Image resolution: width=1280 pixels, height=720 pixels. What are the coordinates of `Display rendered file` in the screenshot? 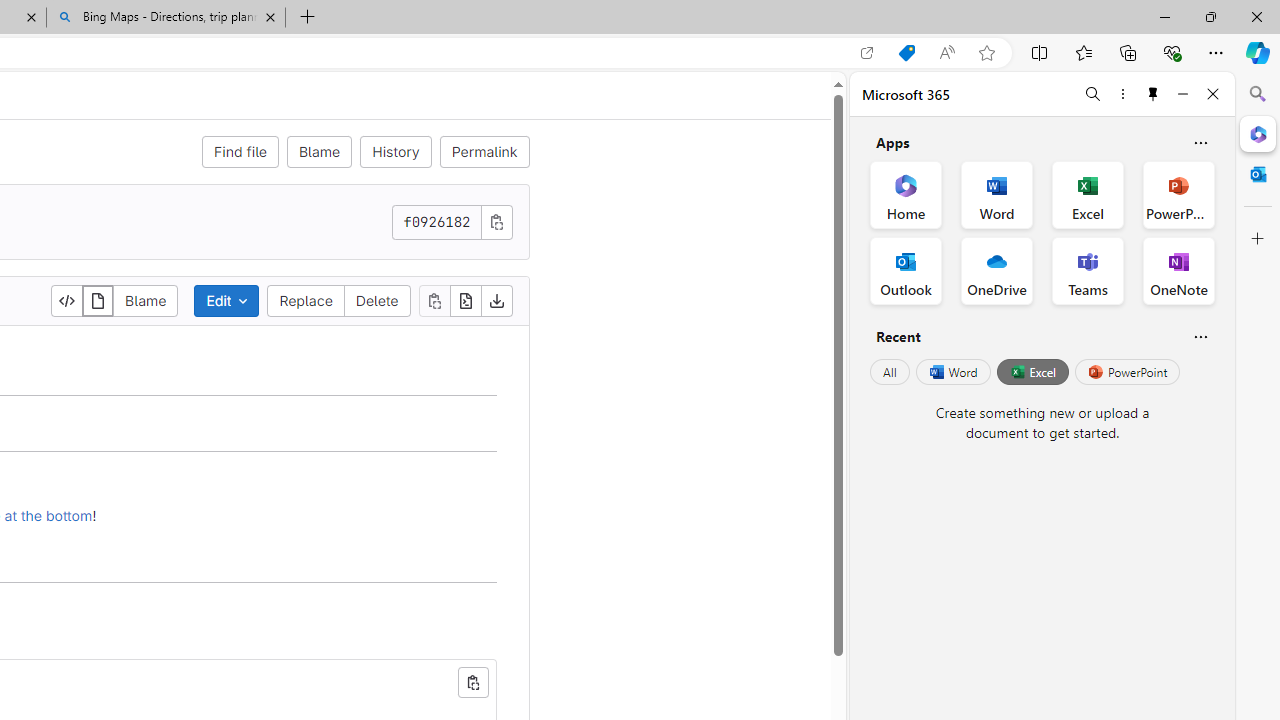 It's located at (98, 300).